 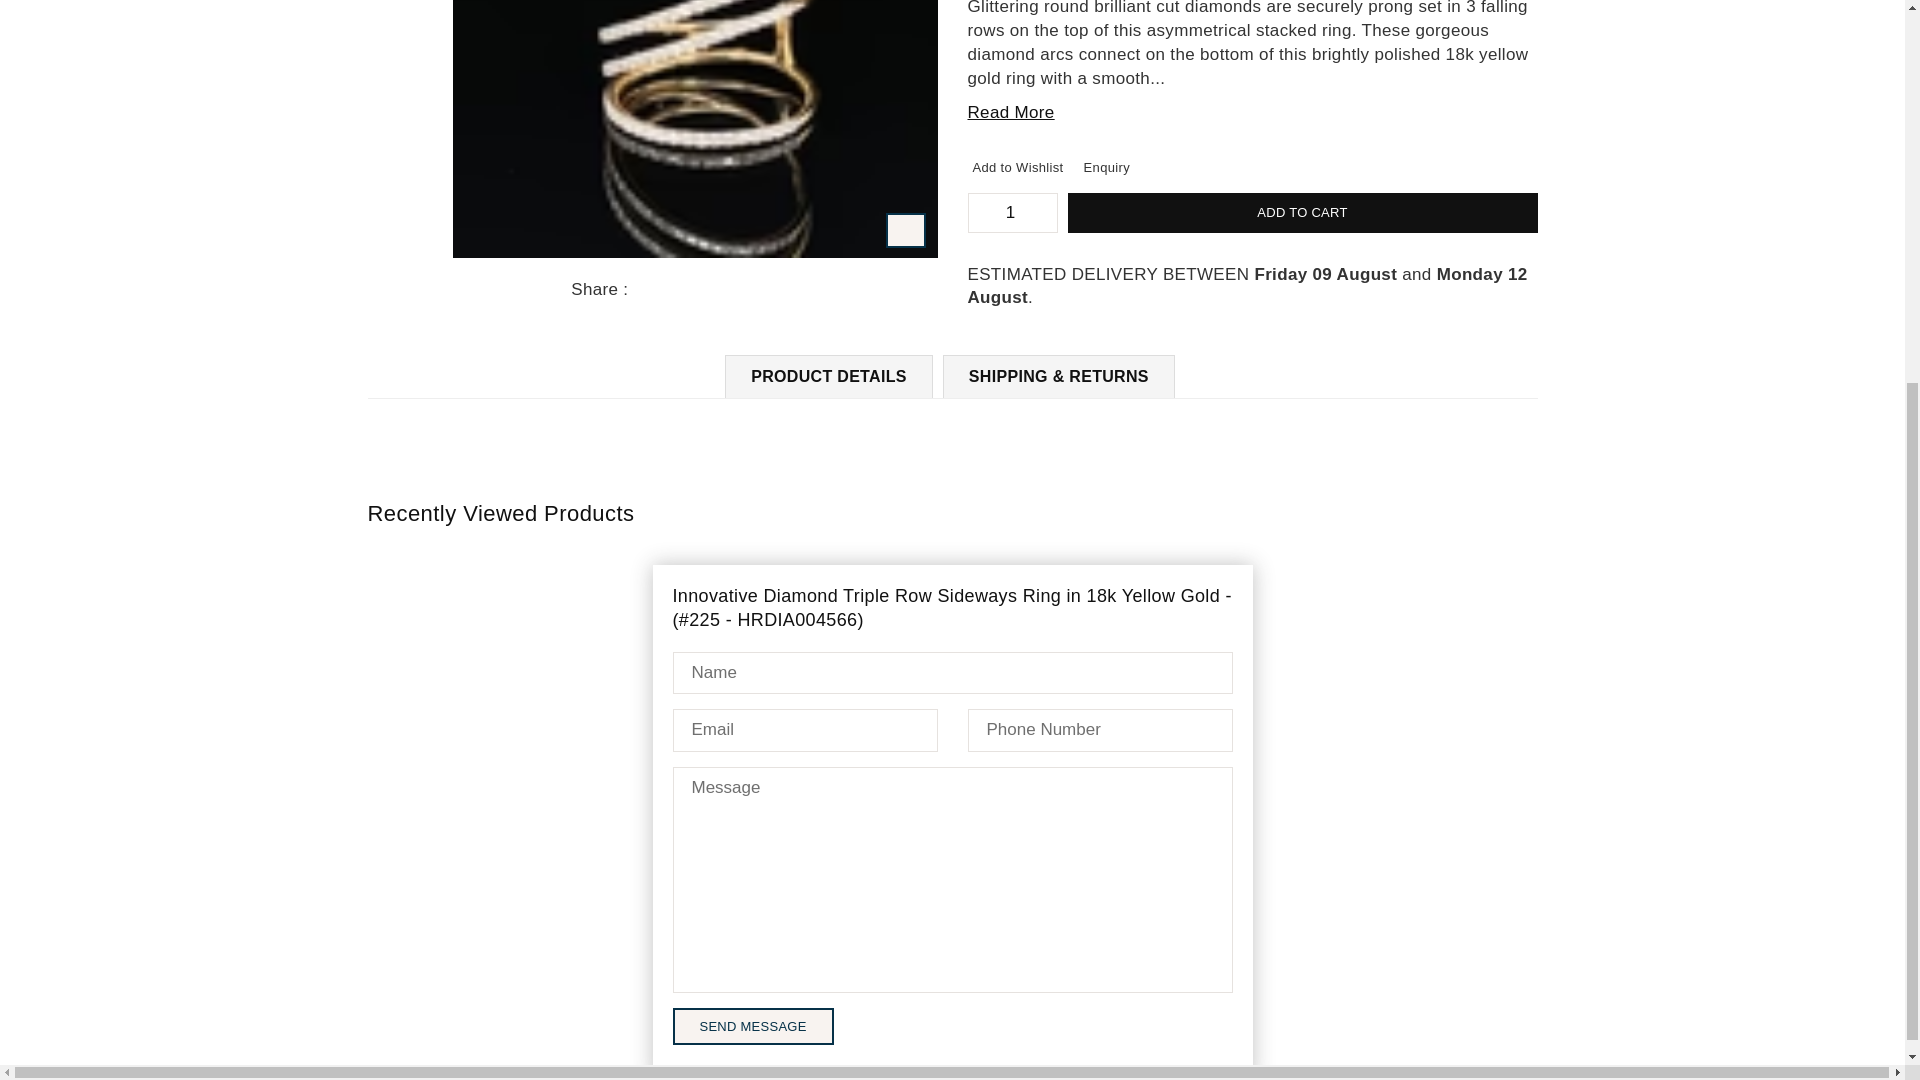 What do you see at coordinates (702, 290) in the screenshot?
I see `Share on Linked In` at bounding box center [702, 290].